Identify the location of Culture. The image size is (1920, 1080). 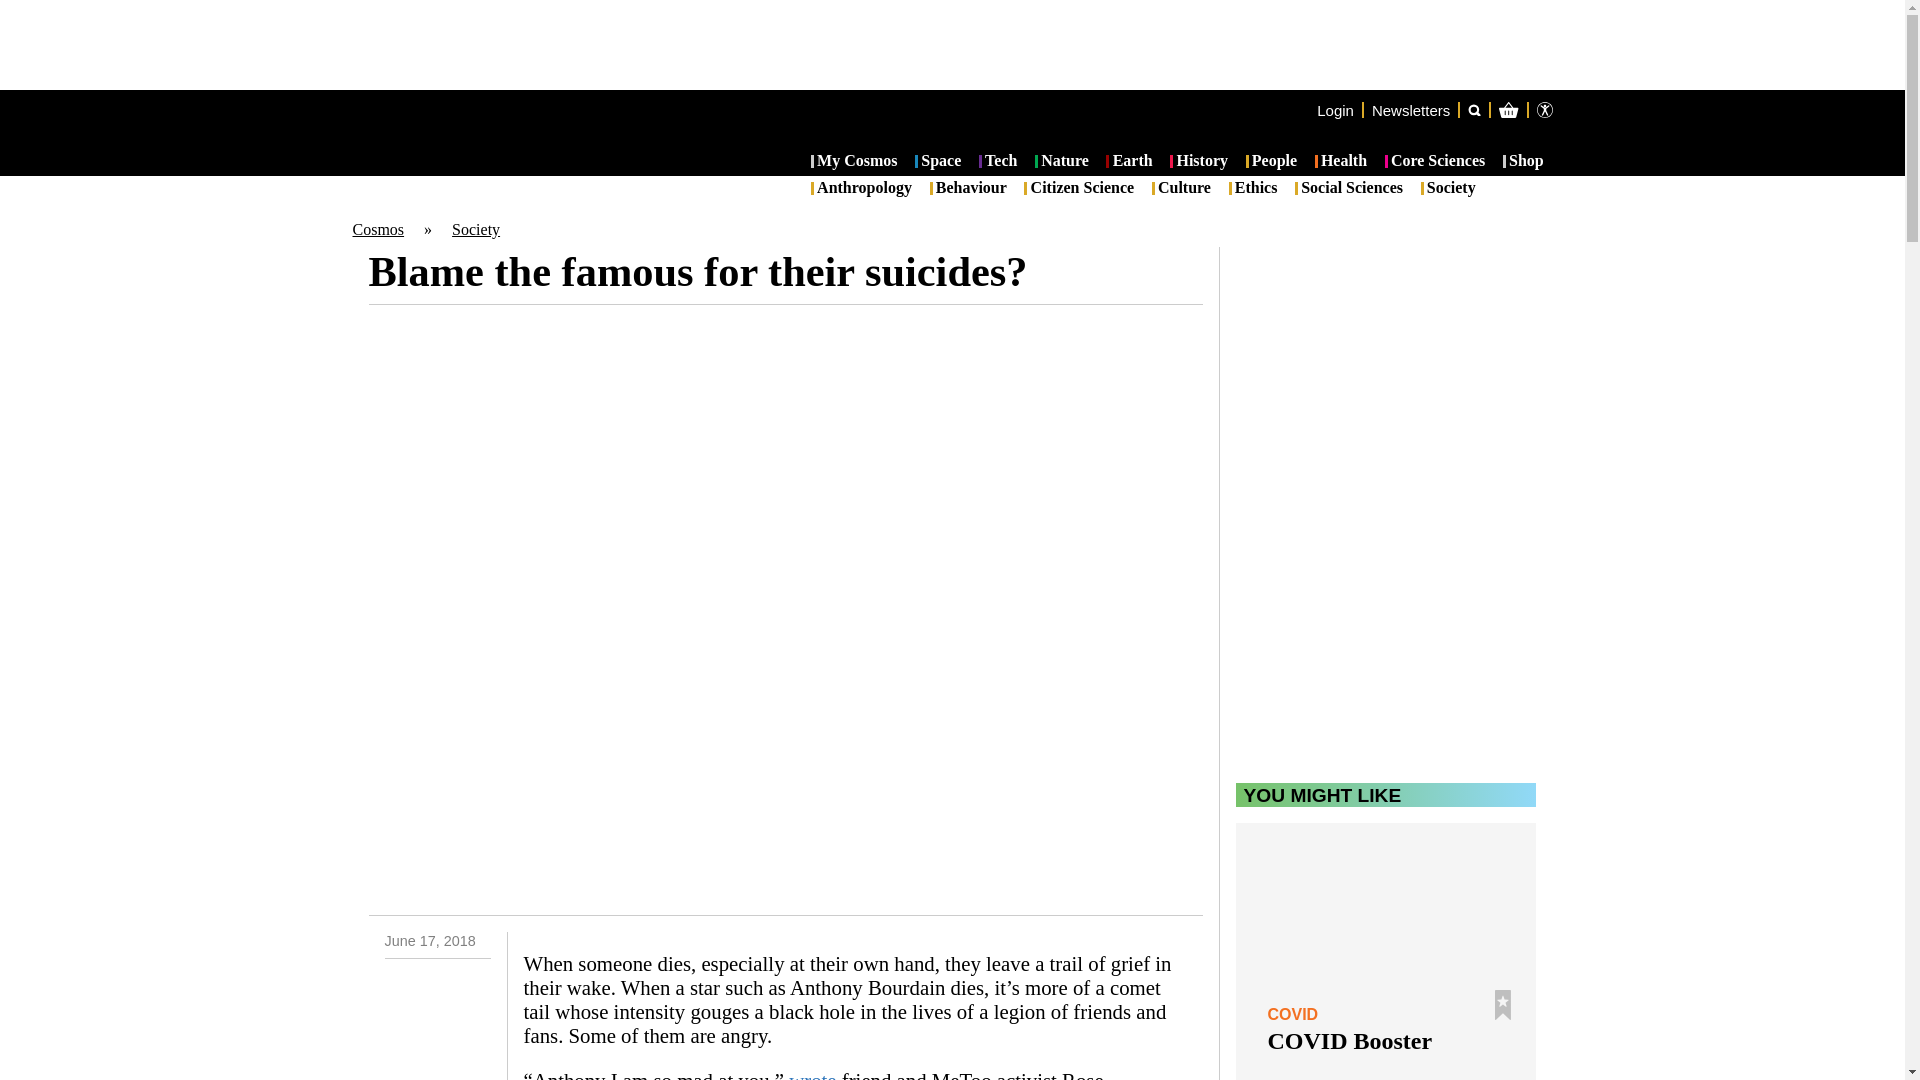
(1182, 188).